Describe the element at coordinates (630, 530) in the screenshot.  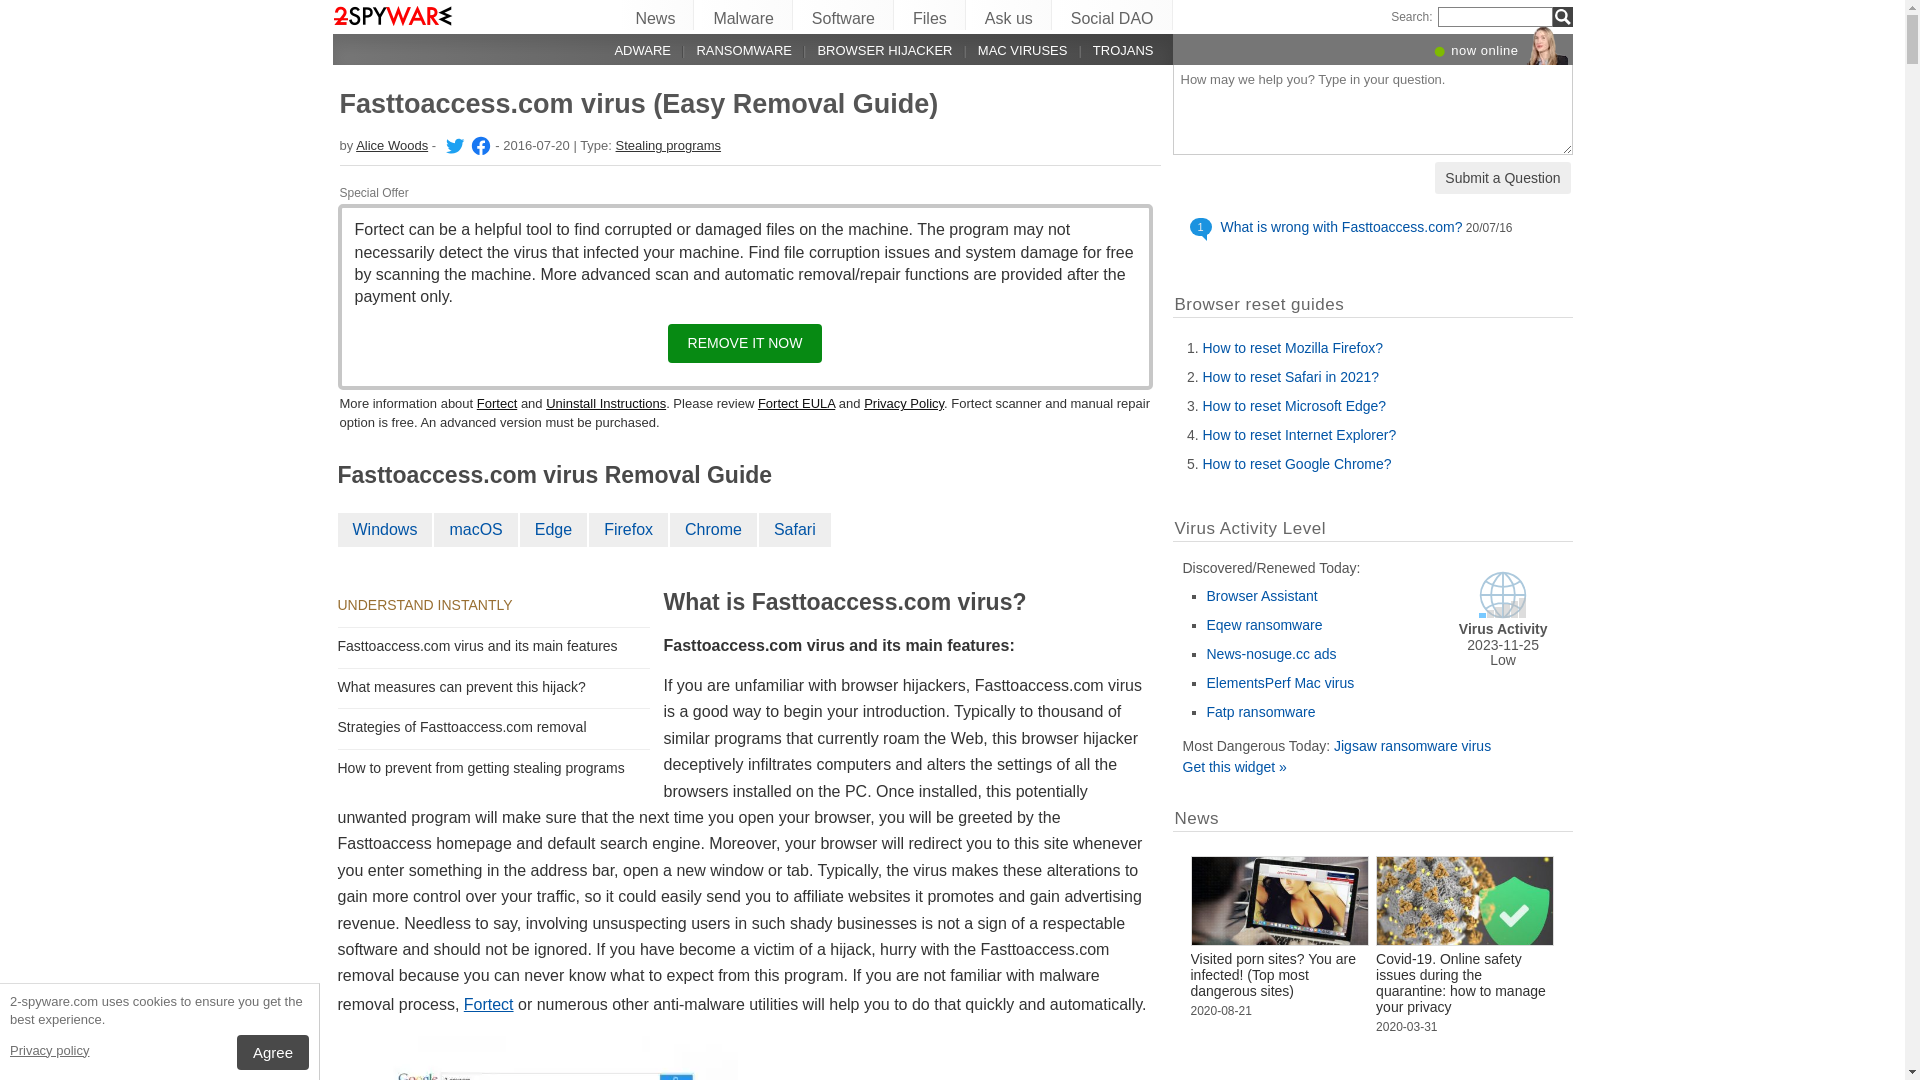
I see `Firefox` at that location.